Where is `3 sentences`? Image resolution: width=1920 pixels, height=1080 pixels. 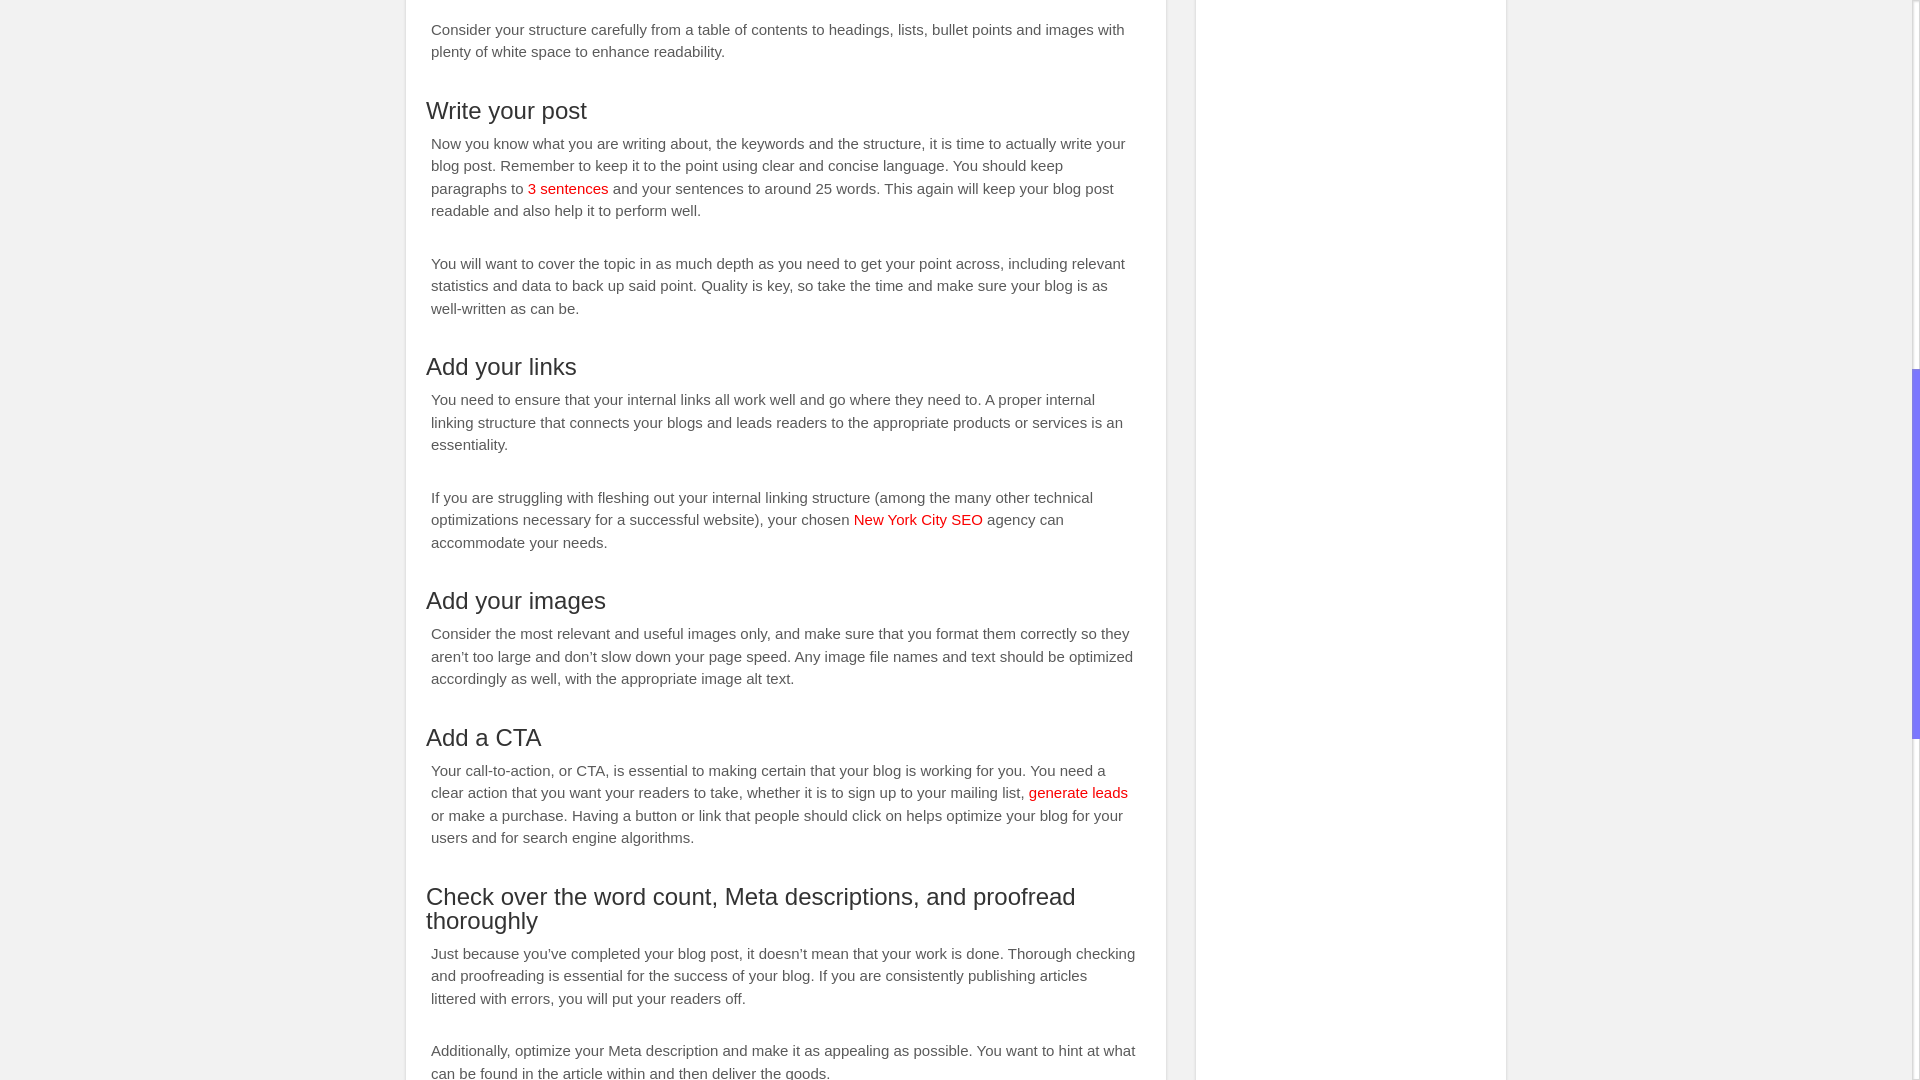 3 sentences is located at coordinates (568, 188).